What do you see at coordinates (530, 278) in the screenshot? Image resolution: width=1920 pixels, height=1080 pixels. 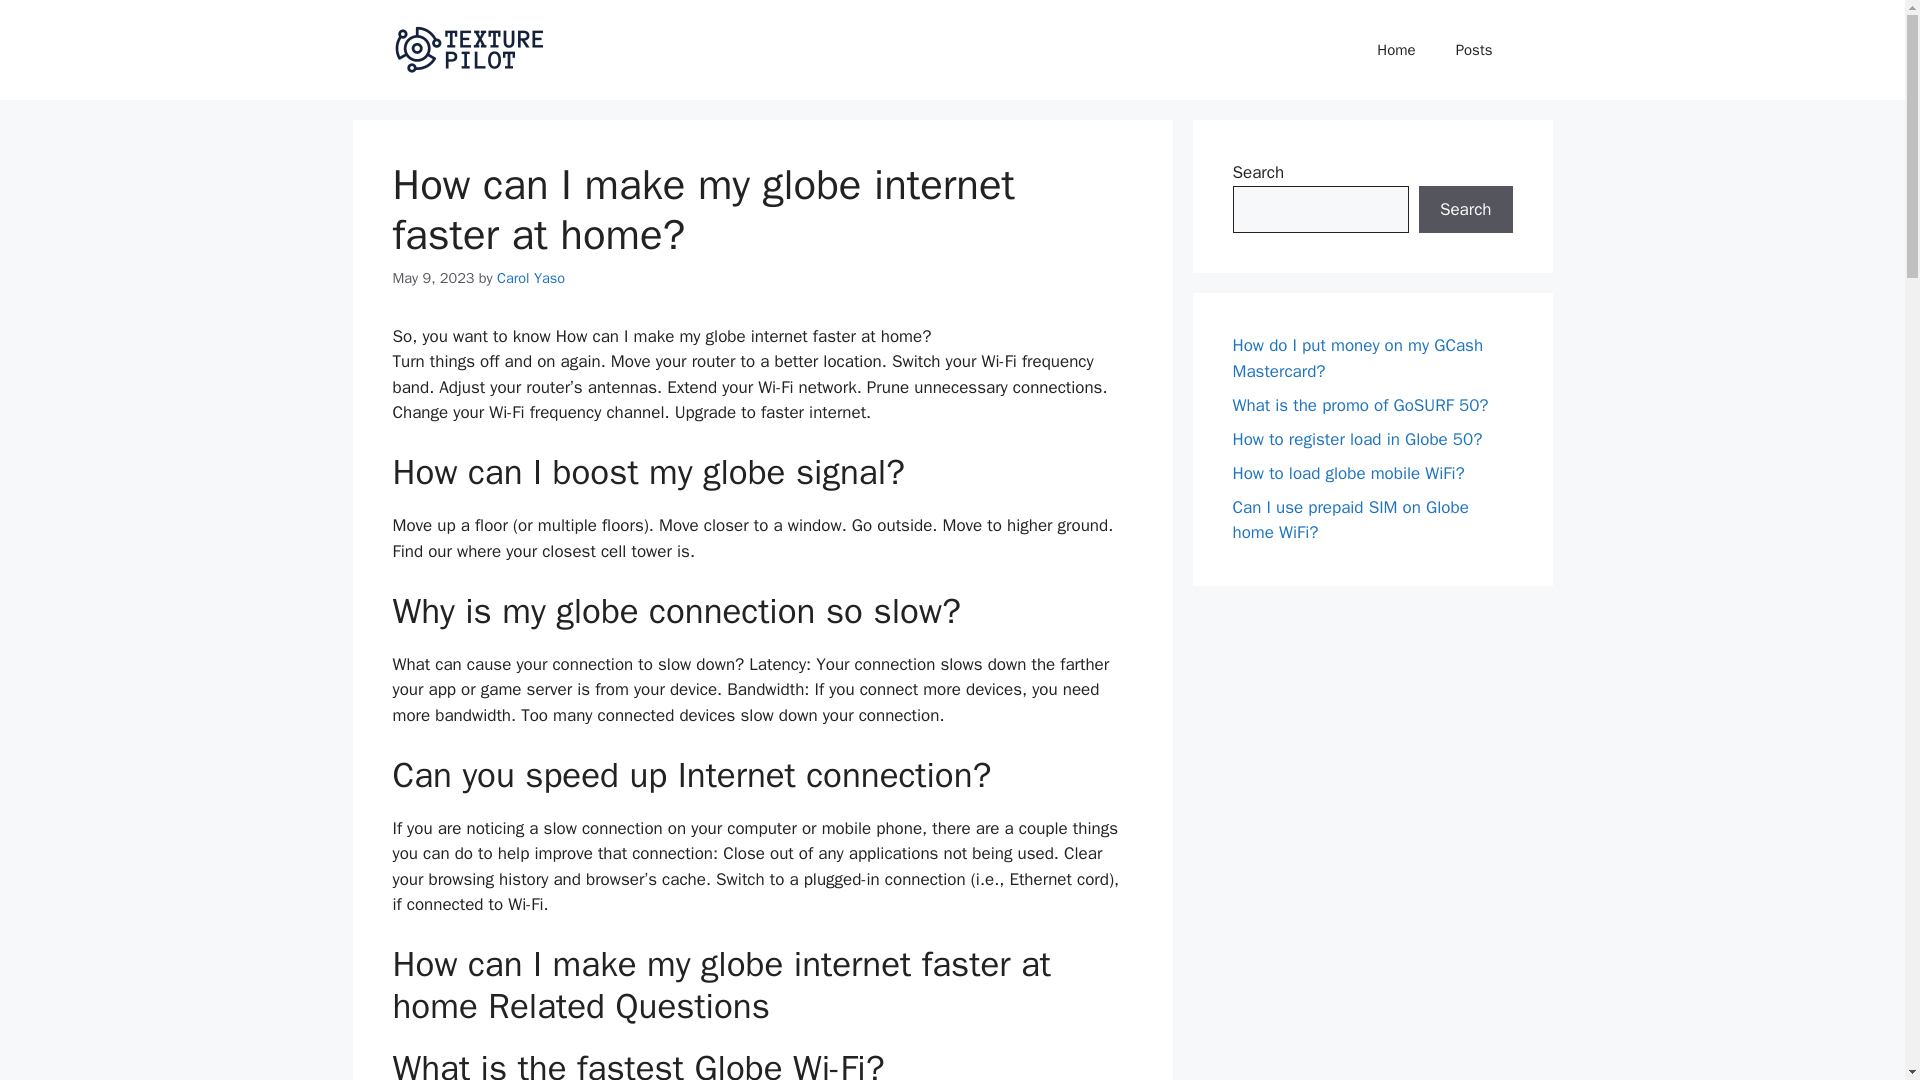 I see `View all posts by Carol Yaso` at bounding box center [530, 278].